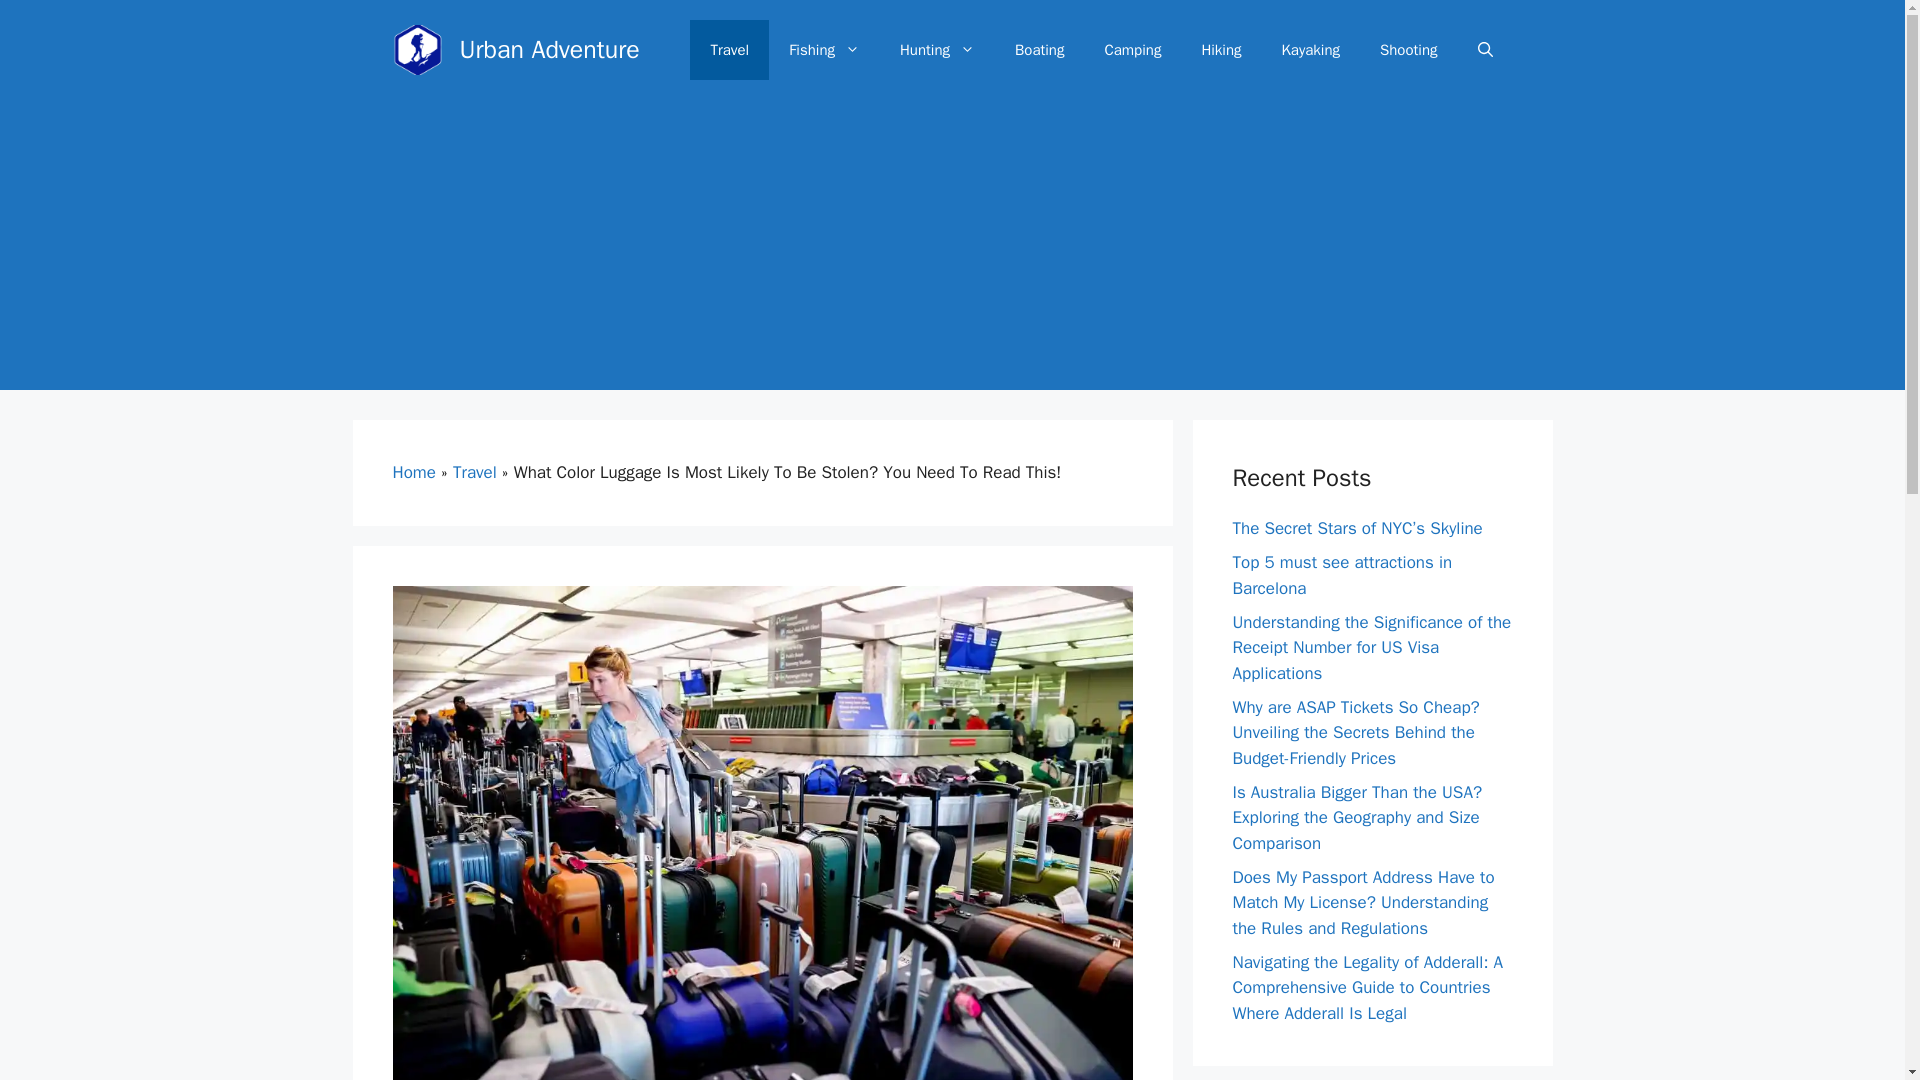 The width and height of the screenshot is (1920, 1080). I want to click on Kayaking, so click(1310, 50).